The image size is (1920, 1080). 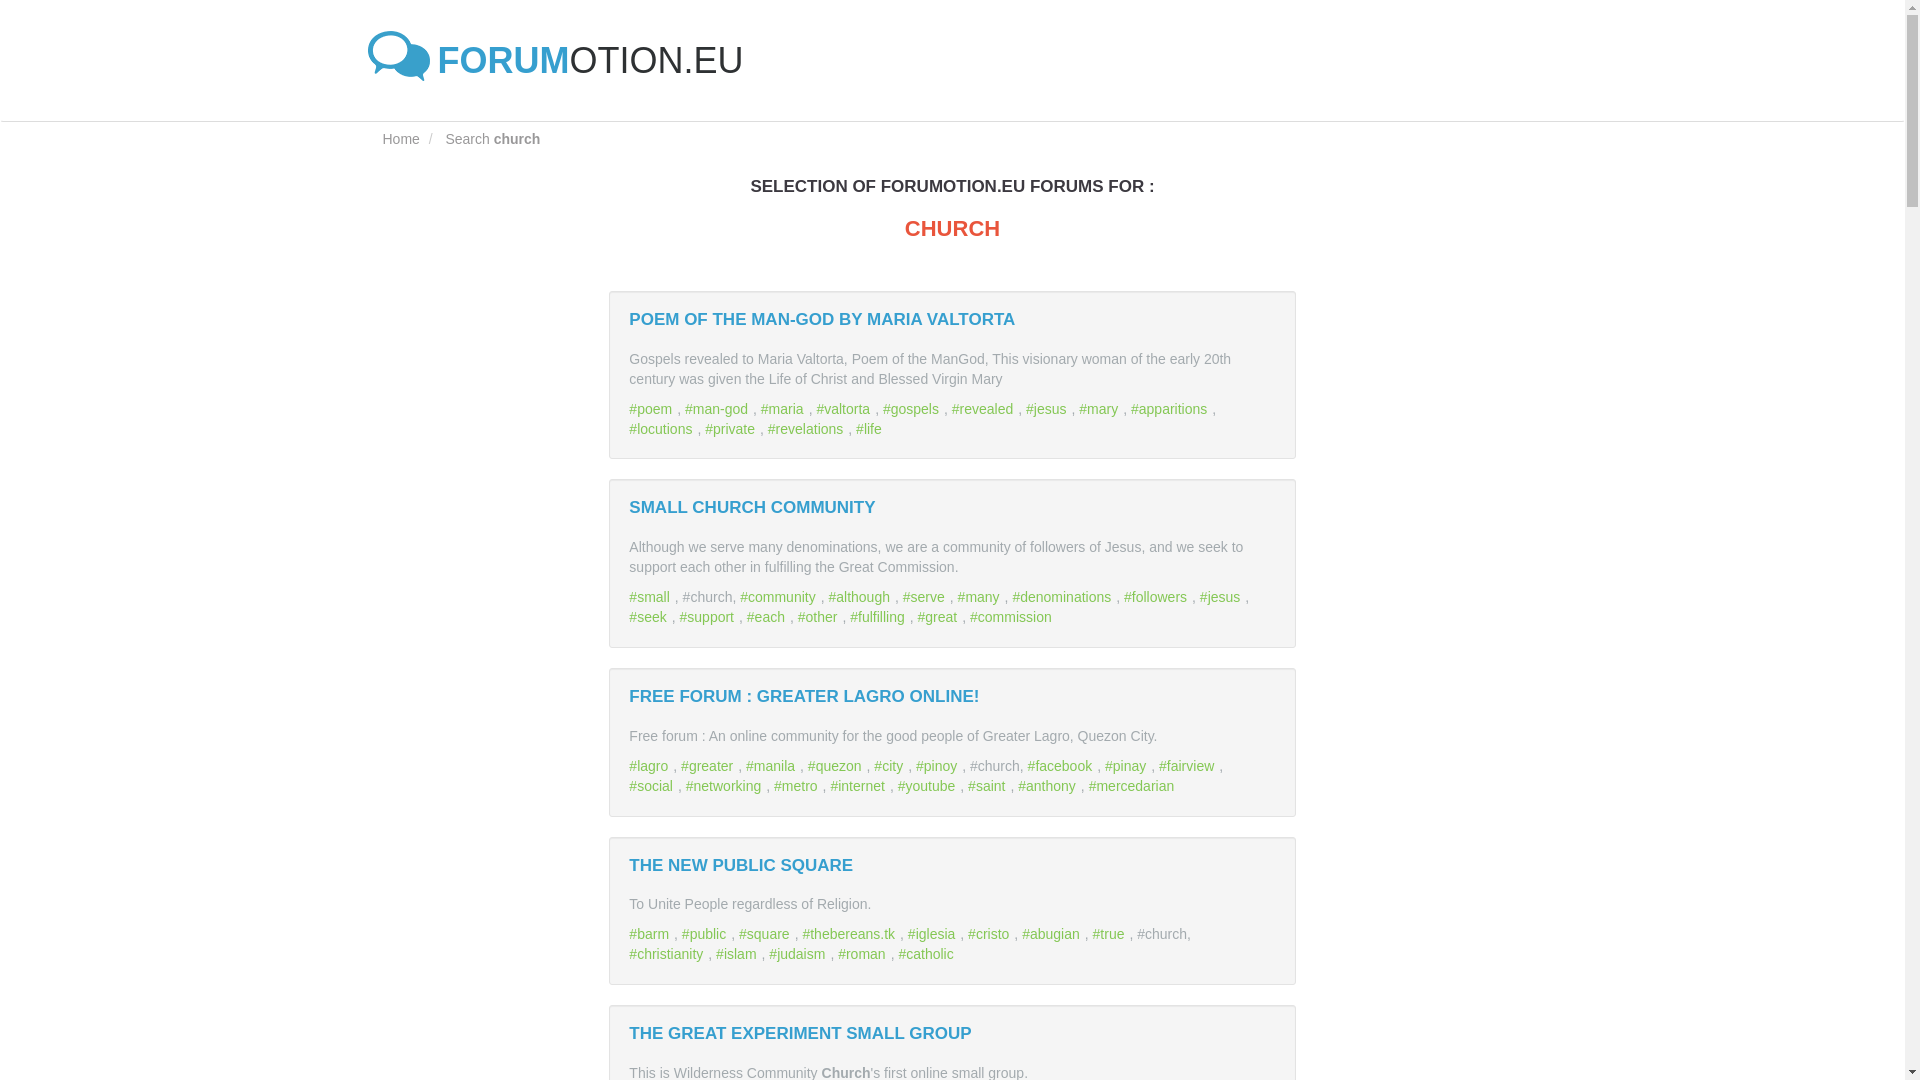 I want to click on city, so click(x=890, y=766).